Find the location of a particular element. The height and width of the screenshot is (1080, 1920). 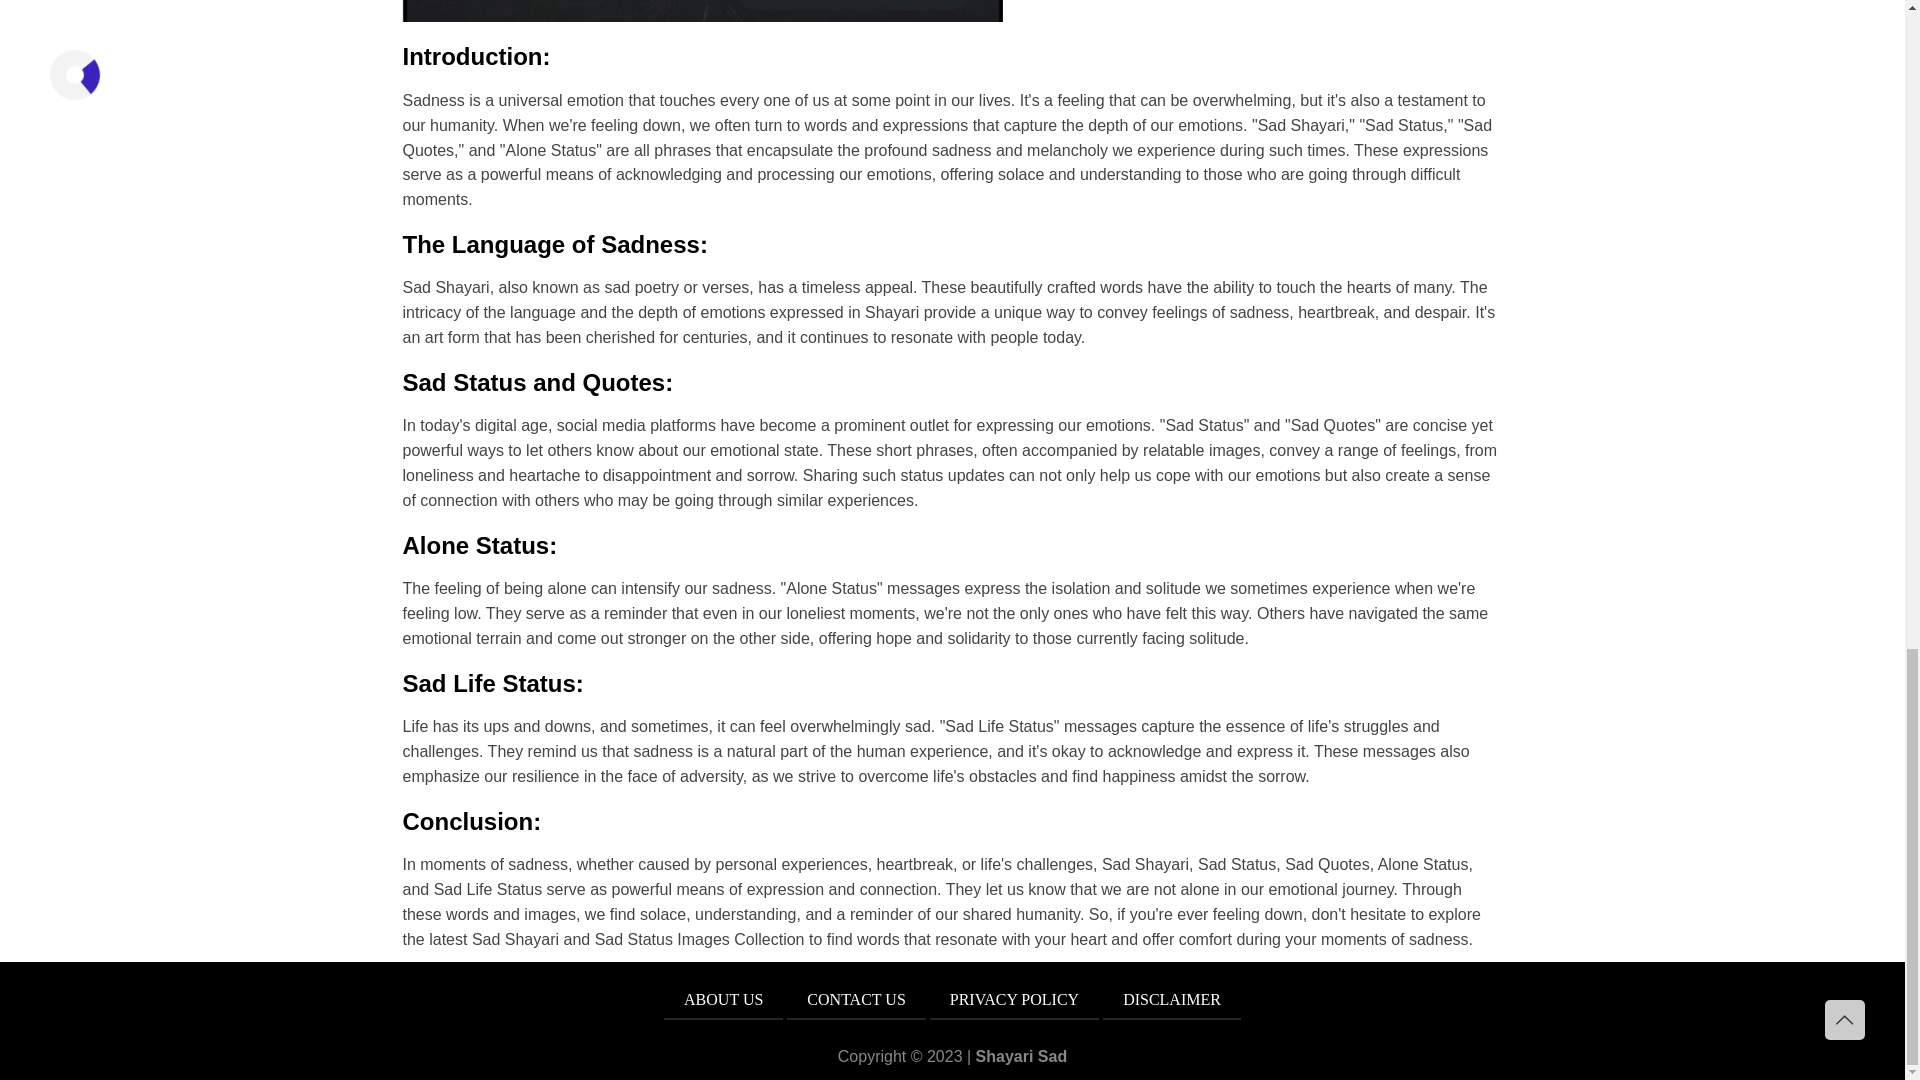

Latest Sad Shayari and Sad Status Images Collection is located at coordinates (702, 10).